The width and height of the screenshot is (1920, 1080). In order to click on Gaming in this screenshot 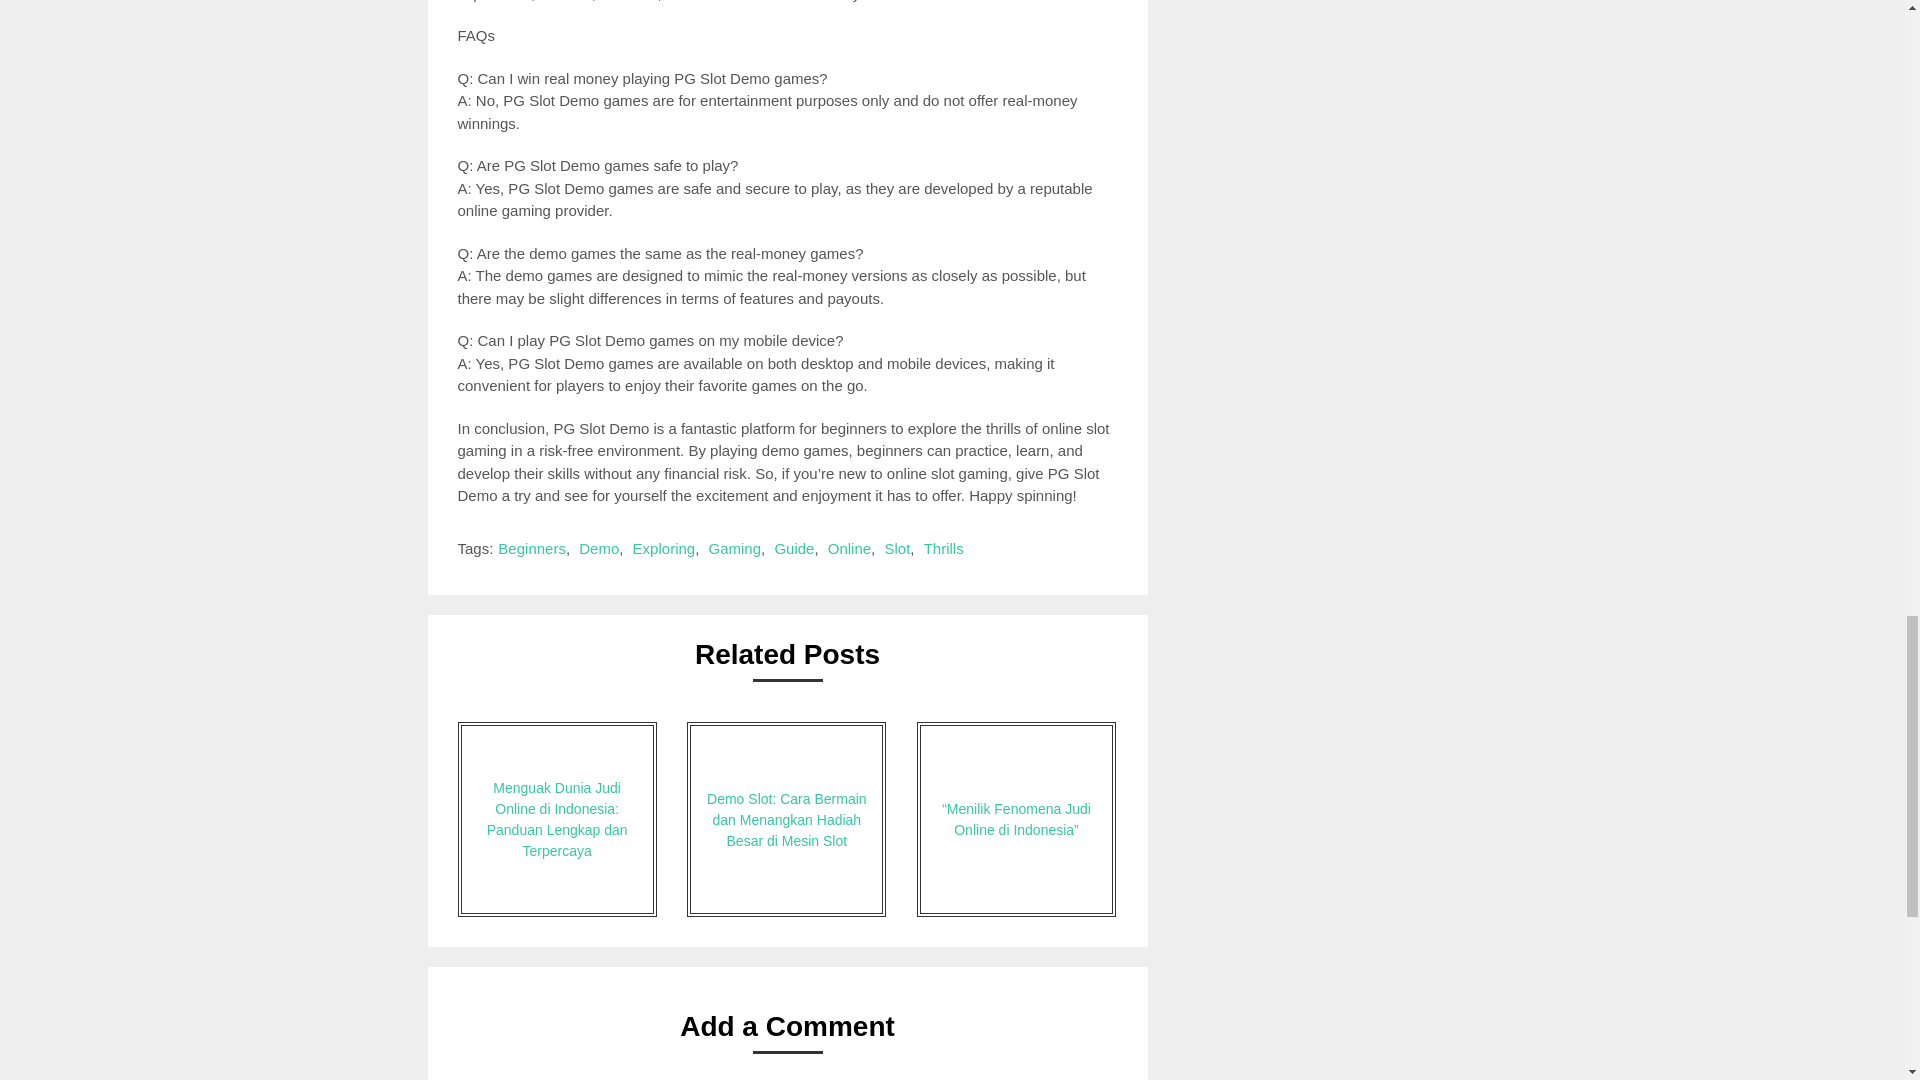, I will do `click(734, 548)`.